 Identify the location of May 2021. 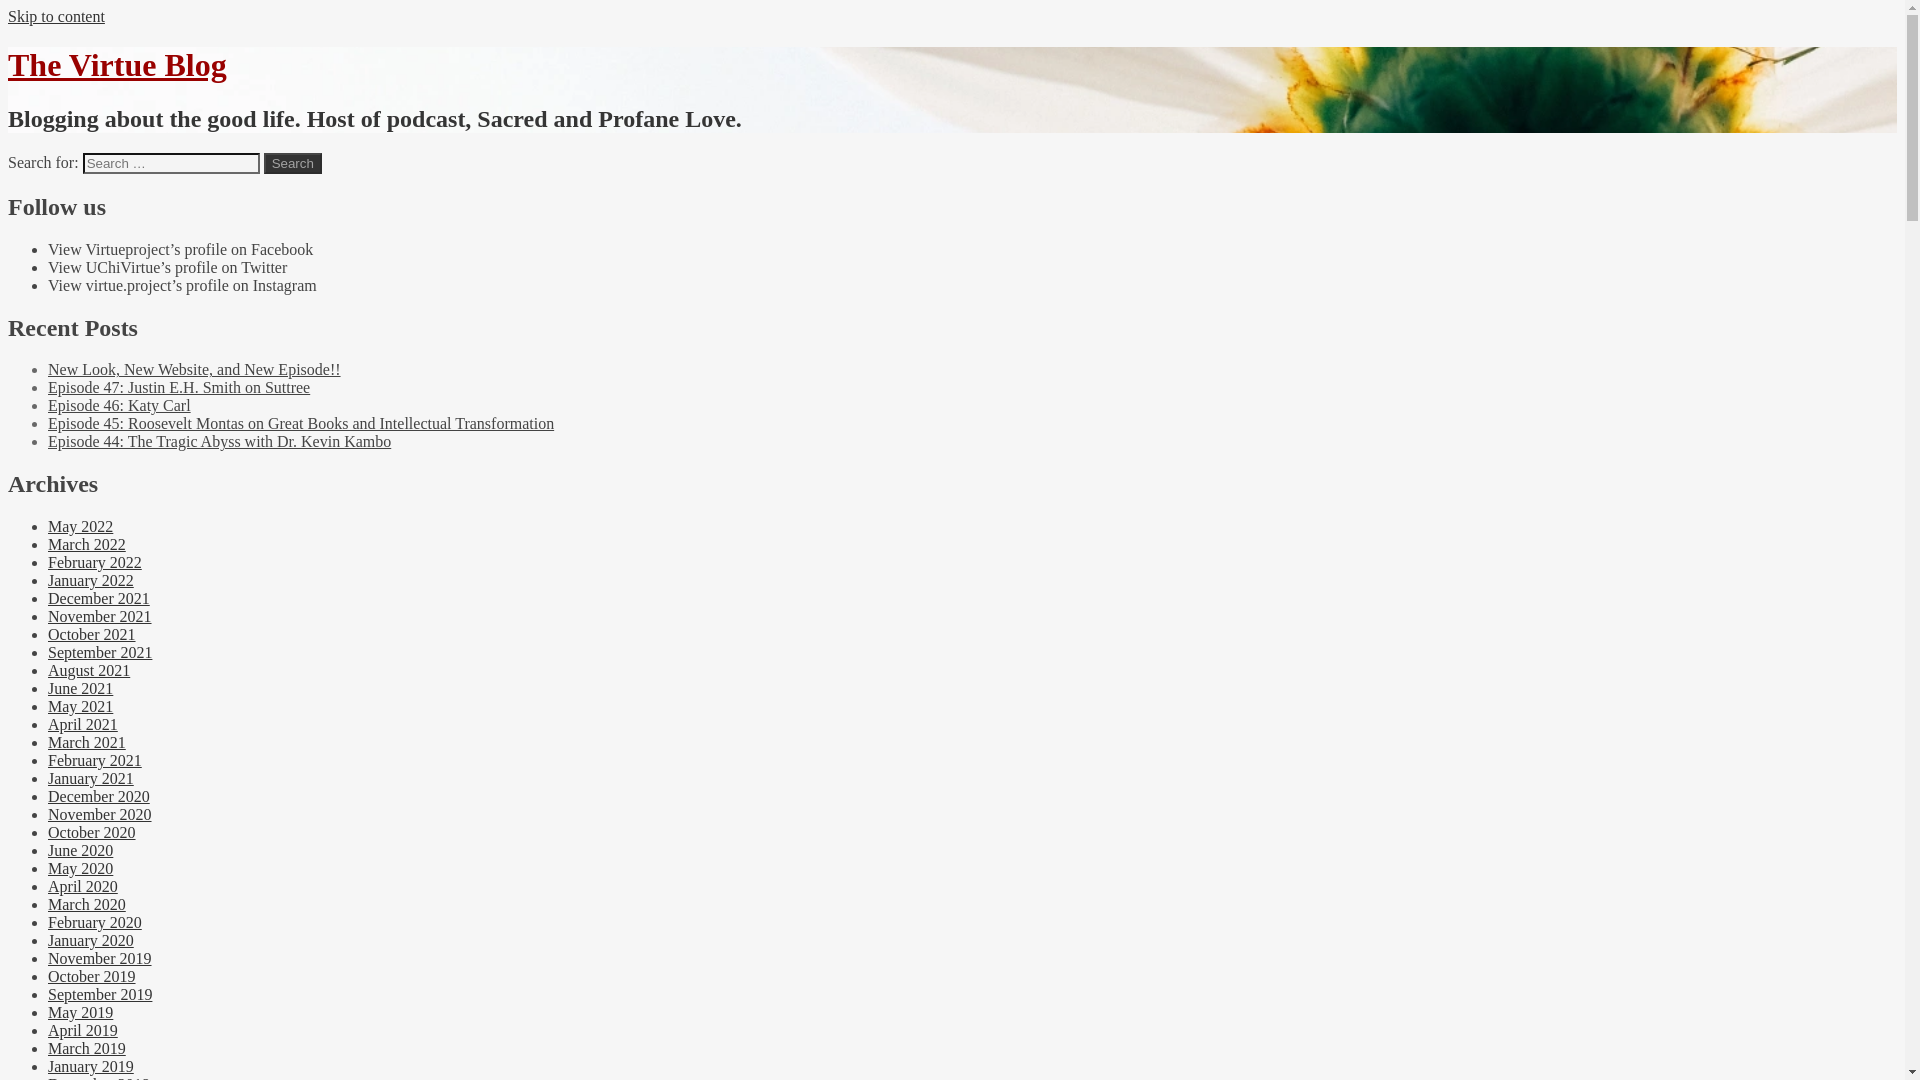
(80, 706).